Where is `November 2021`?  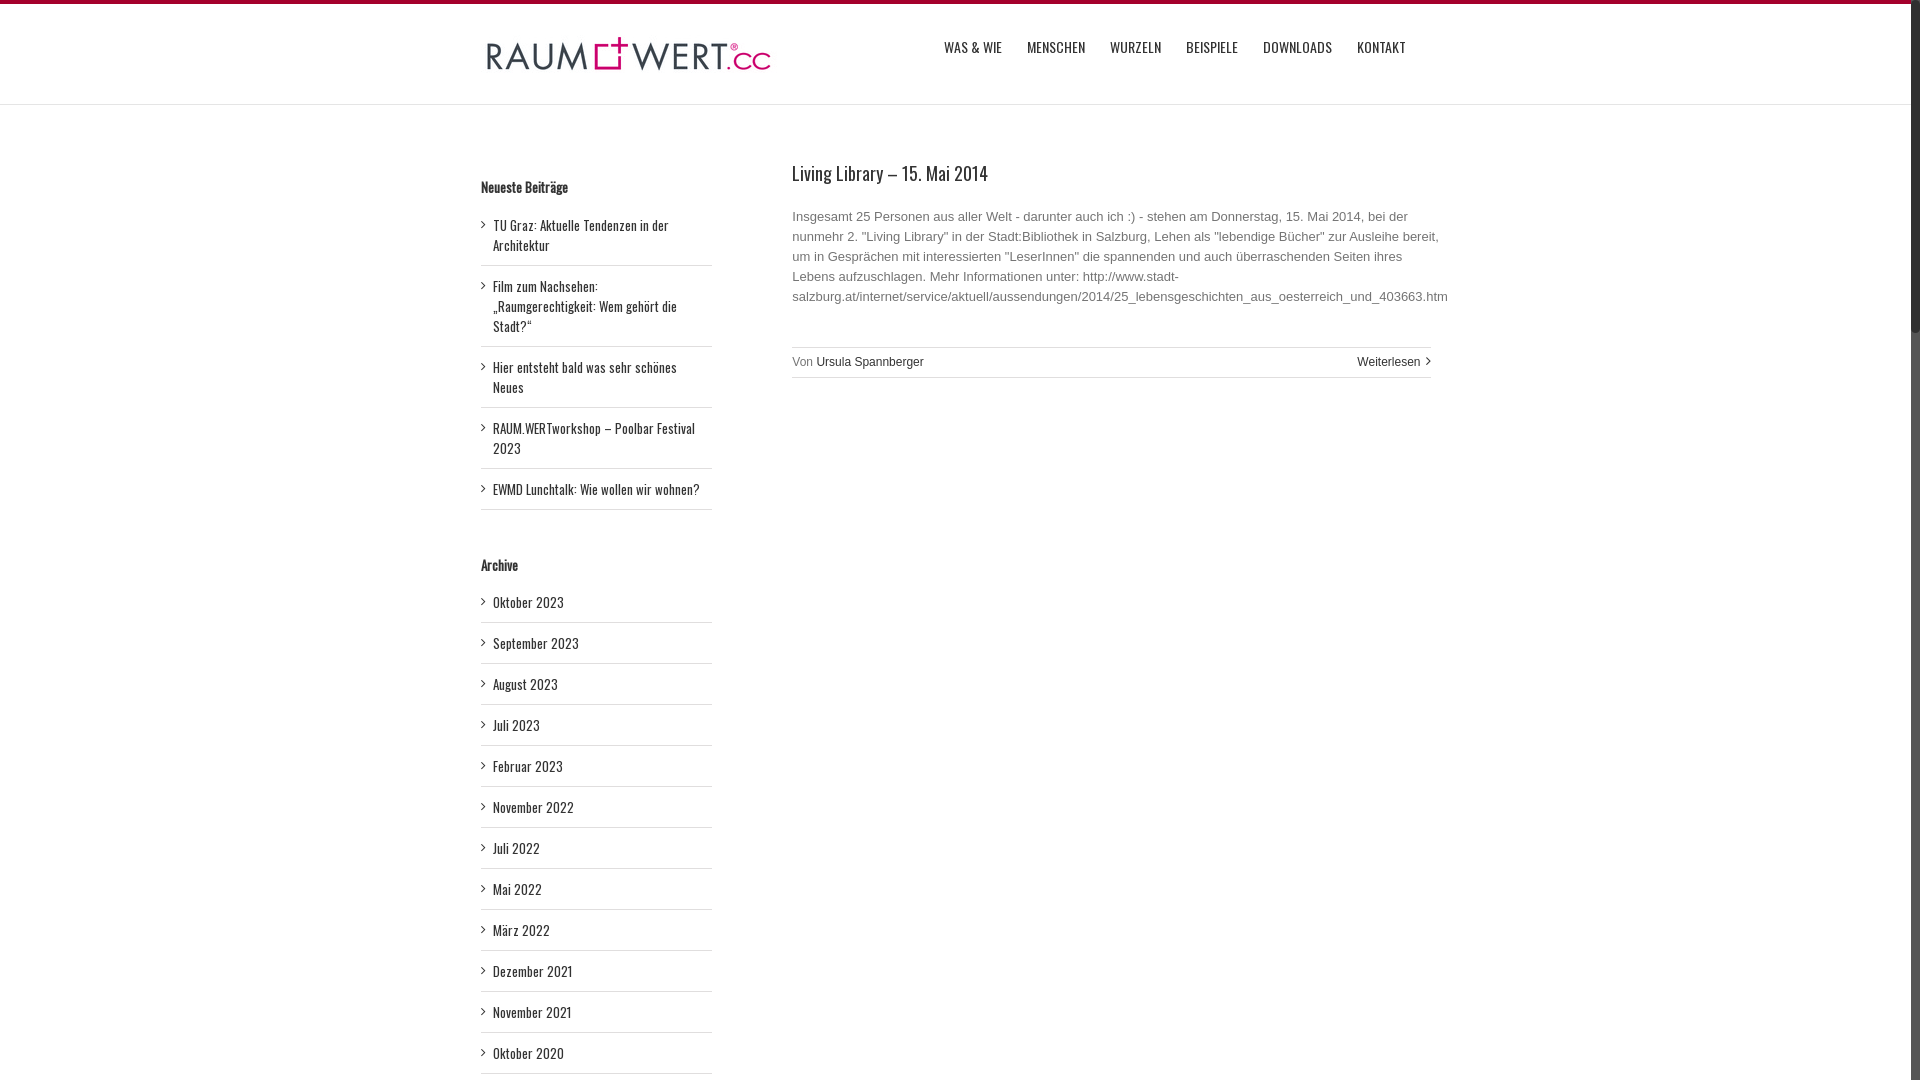 November 2021 is located at coordinates (530, 1012).